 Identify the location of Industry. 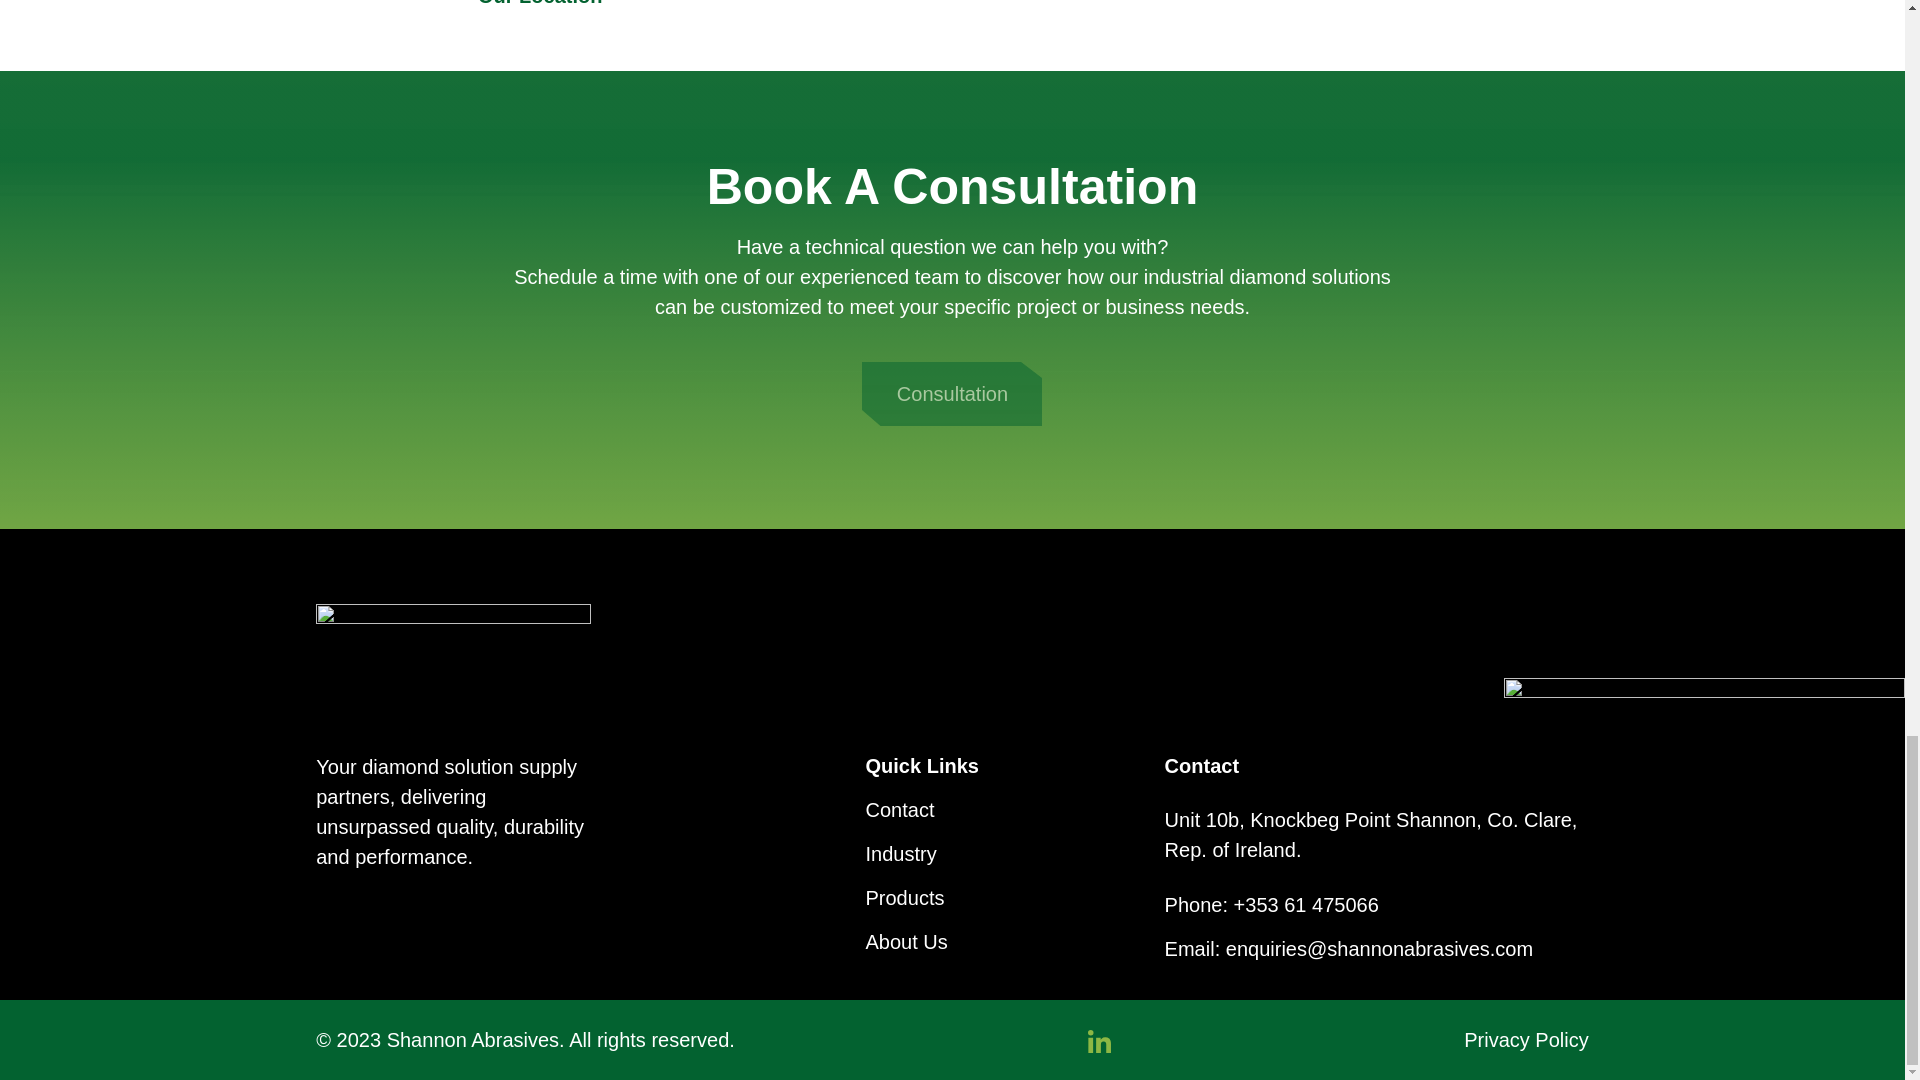
(900, 854).